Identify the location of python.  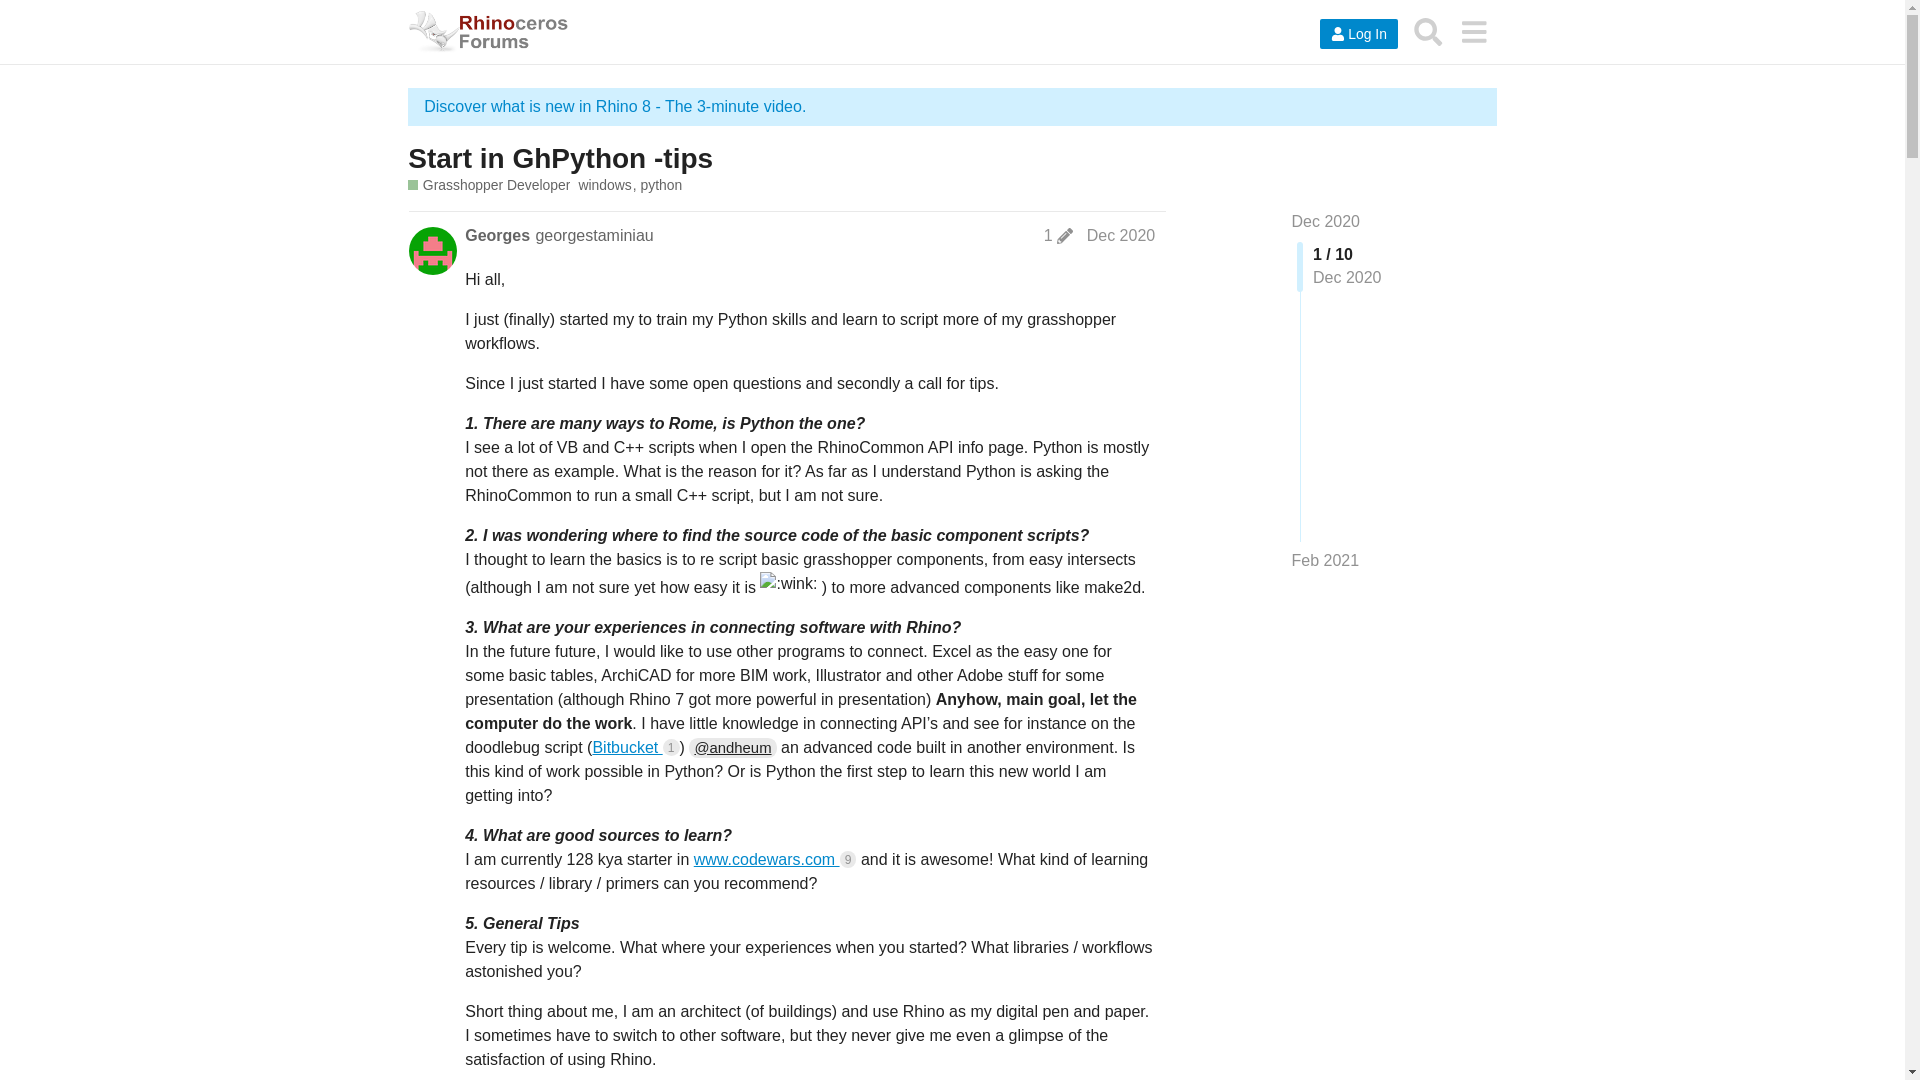
(662, 186).